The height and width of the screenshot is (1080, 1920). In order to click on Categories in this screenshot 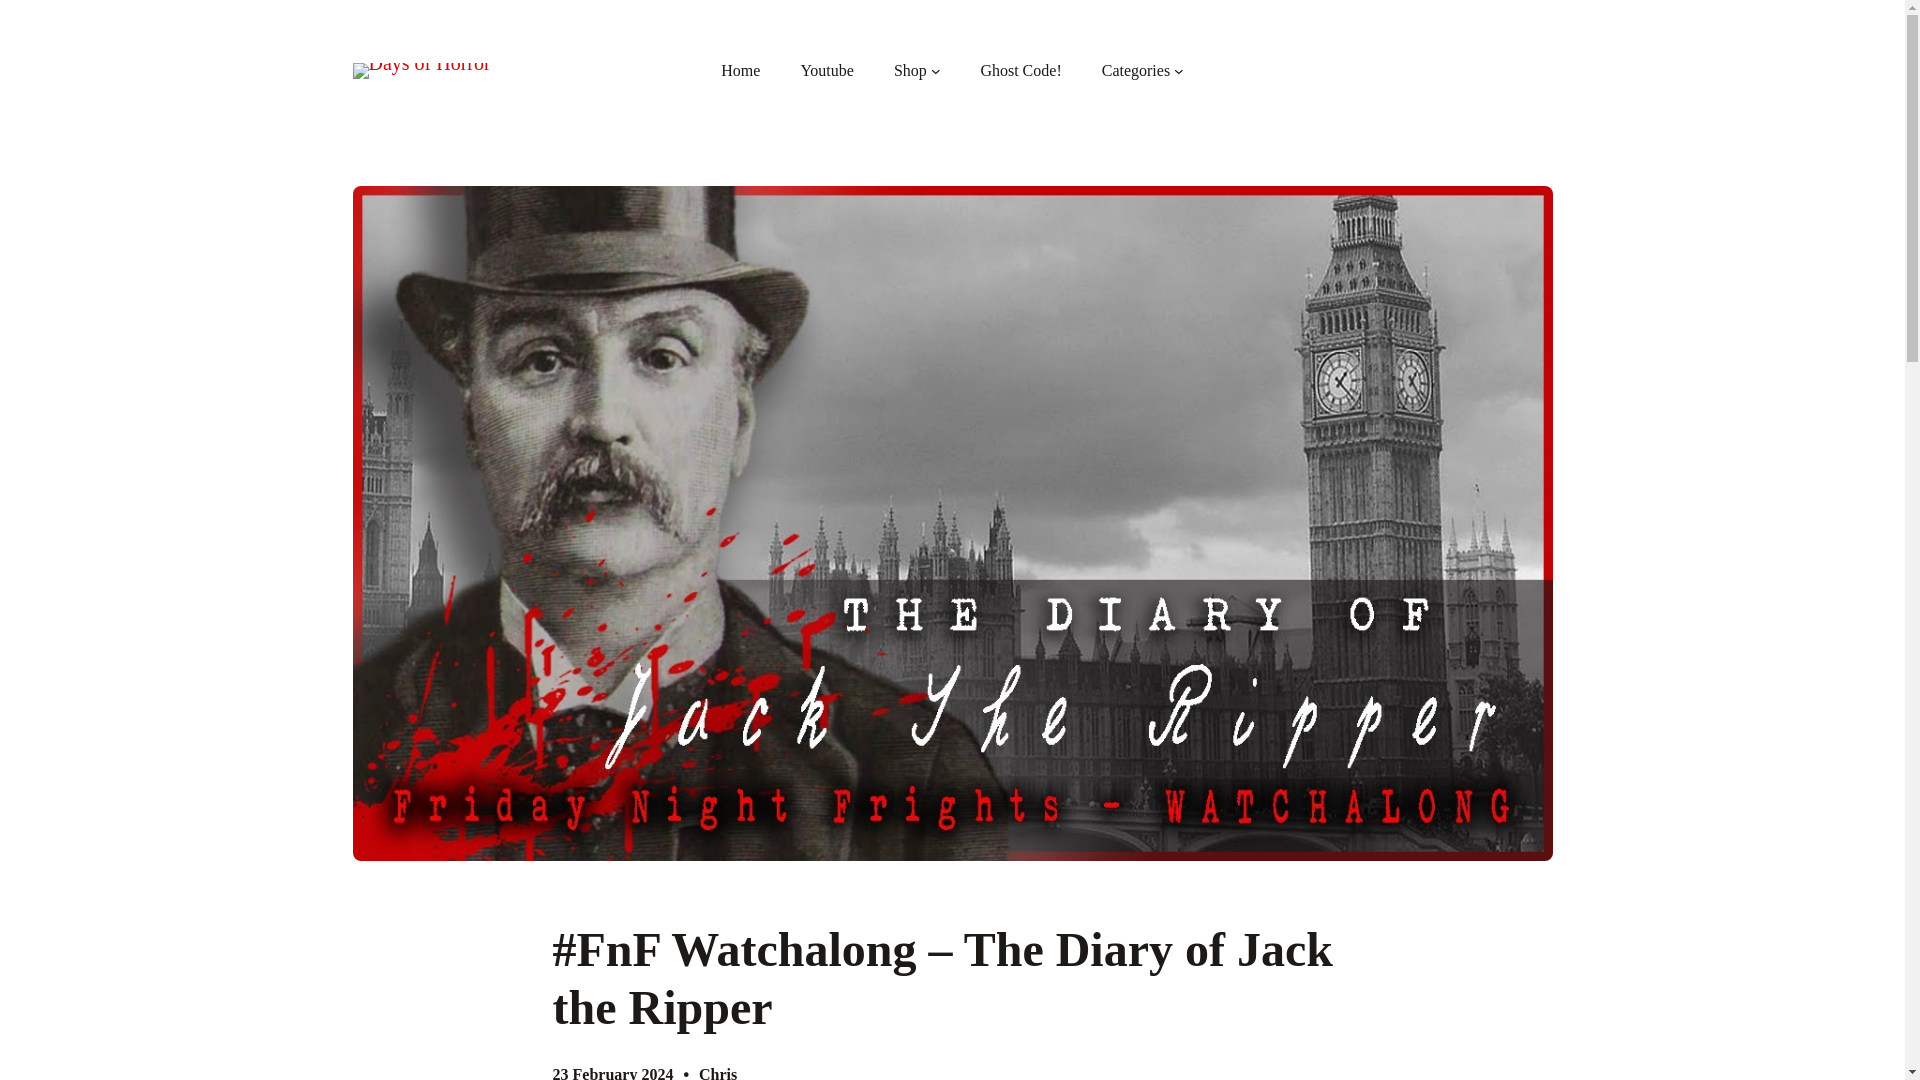, I will do `click(1136, 71)`.